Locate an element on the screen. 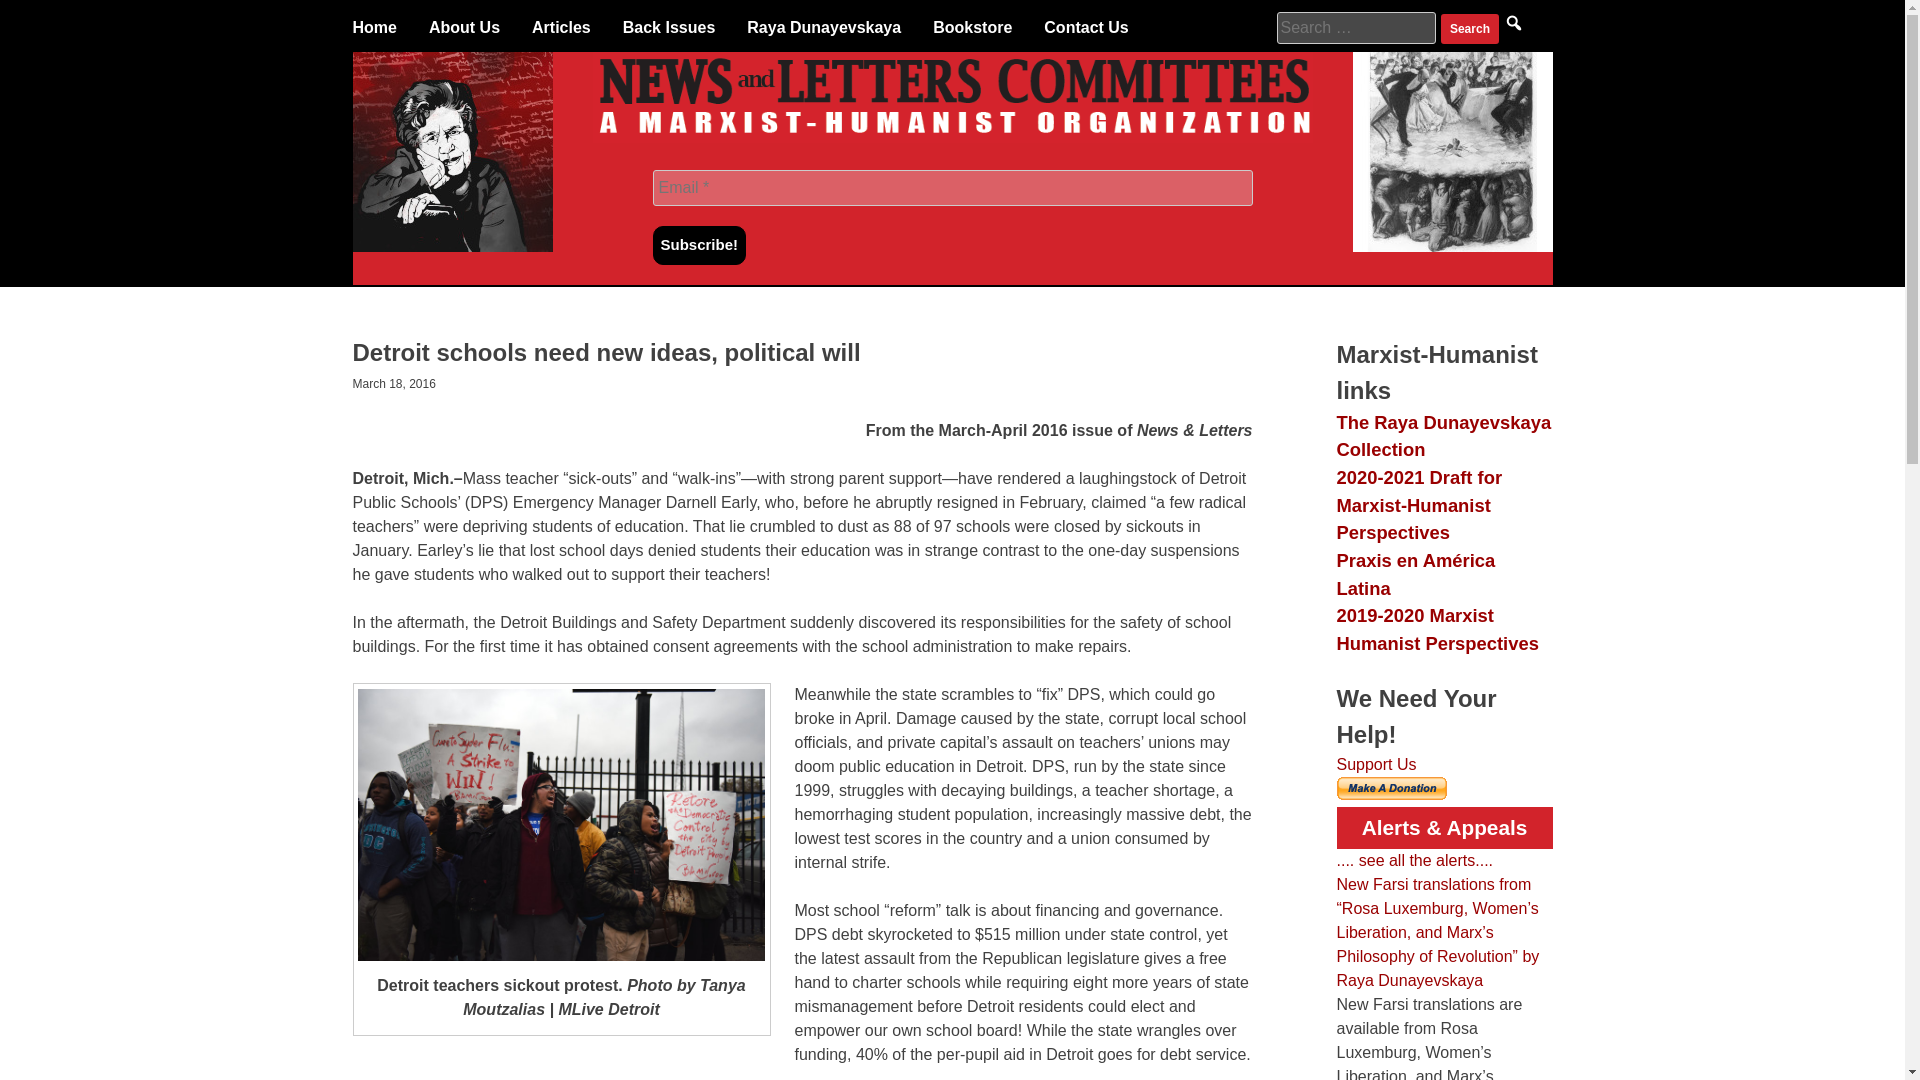 This screenshot has width=1920, height=1080. Articles is located at coordinates (561, 28).